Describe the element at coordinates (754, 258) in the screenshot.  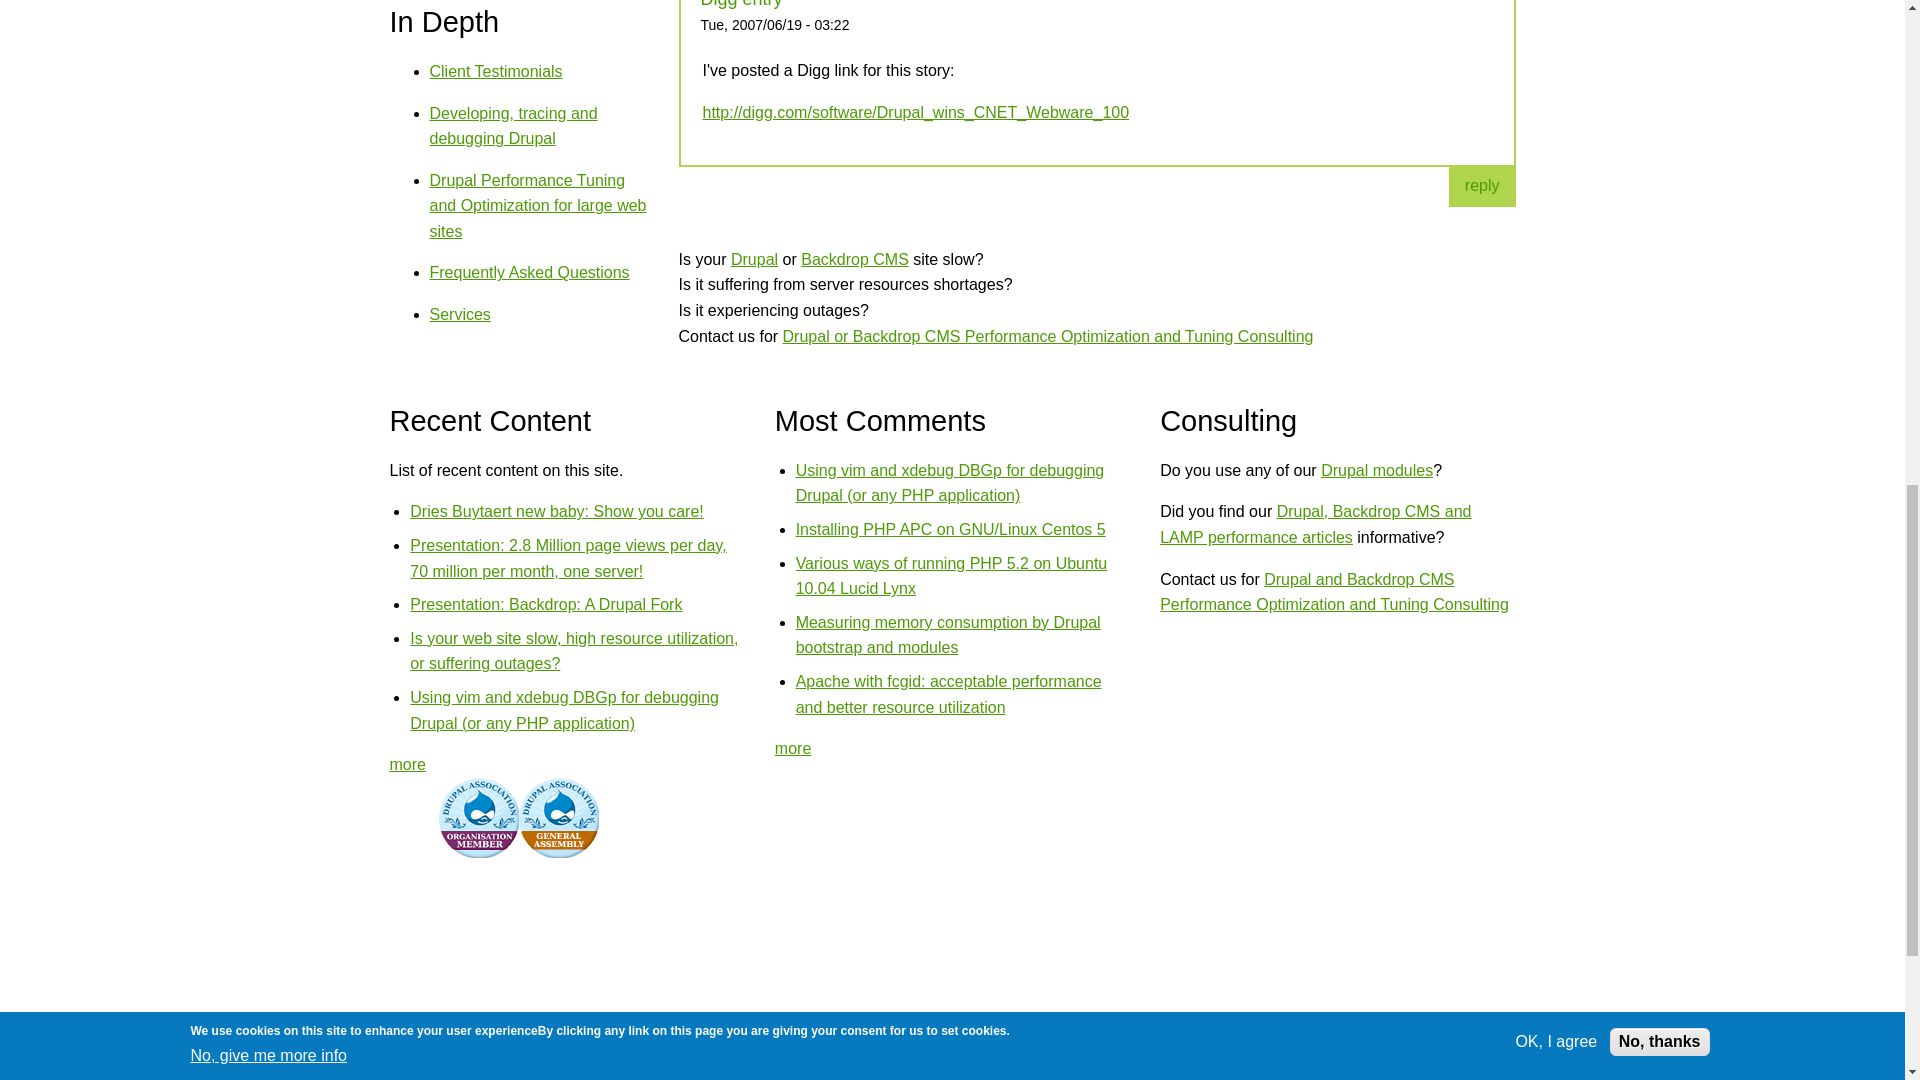
I see `Drupal` at that location.